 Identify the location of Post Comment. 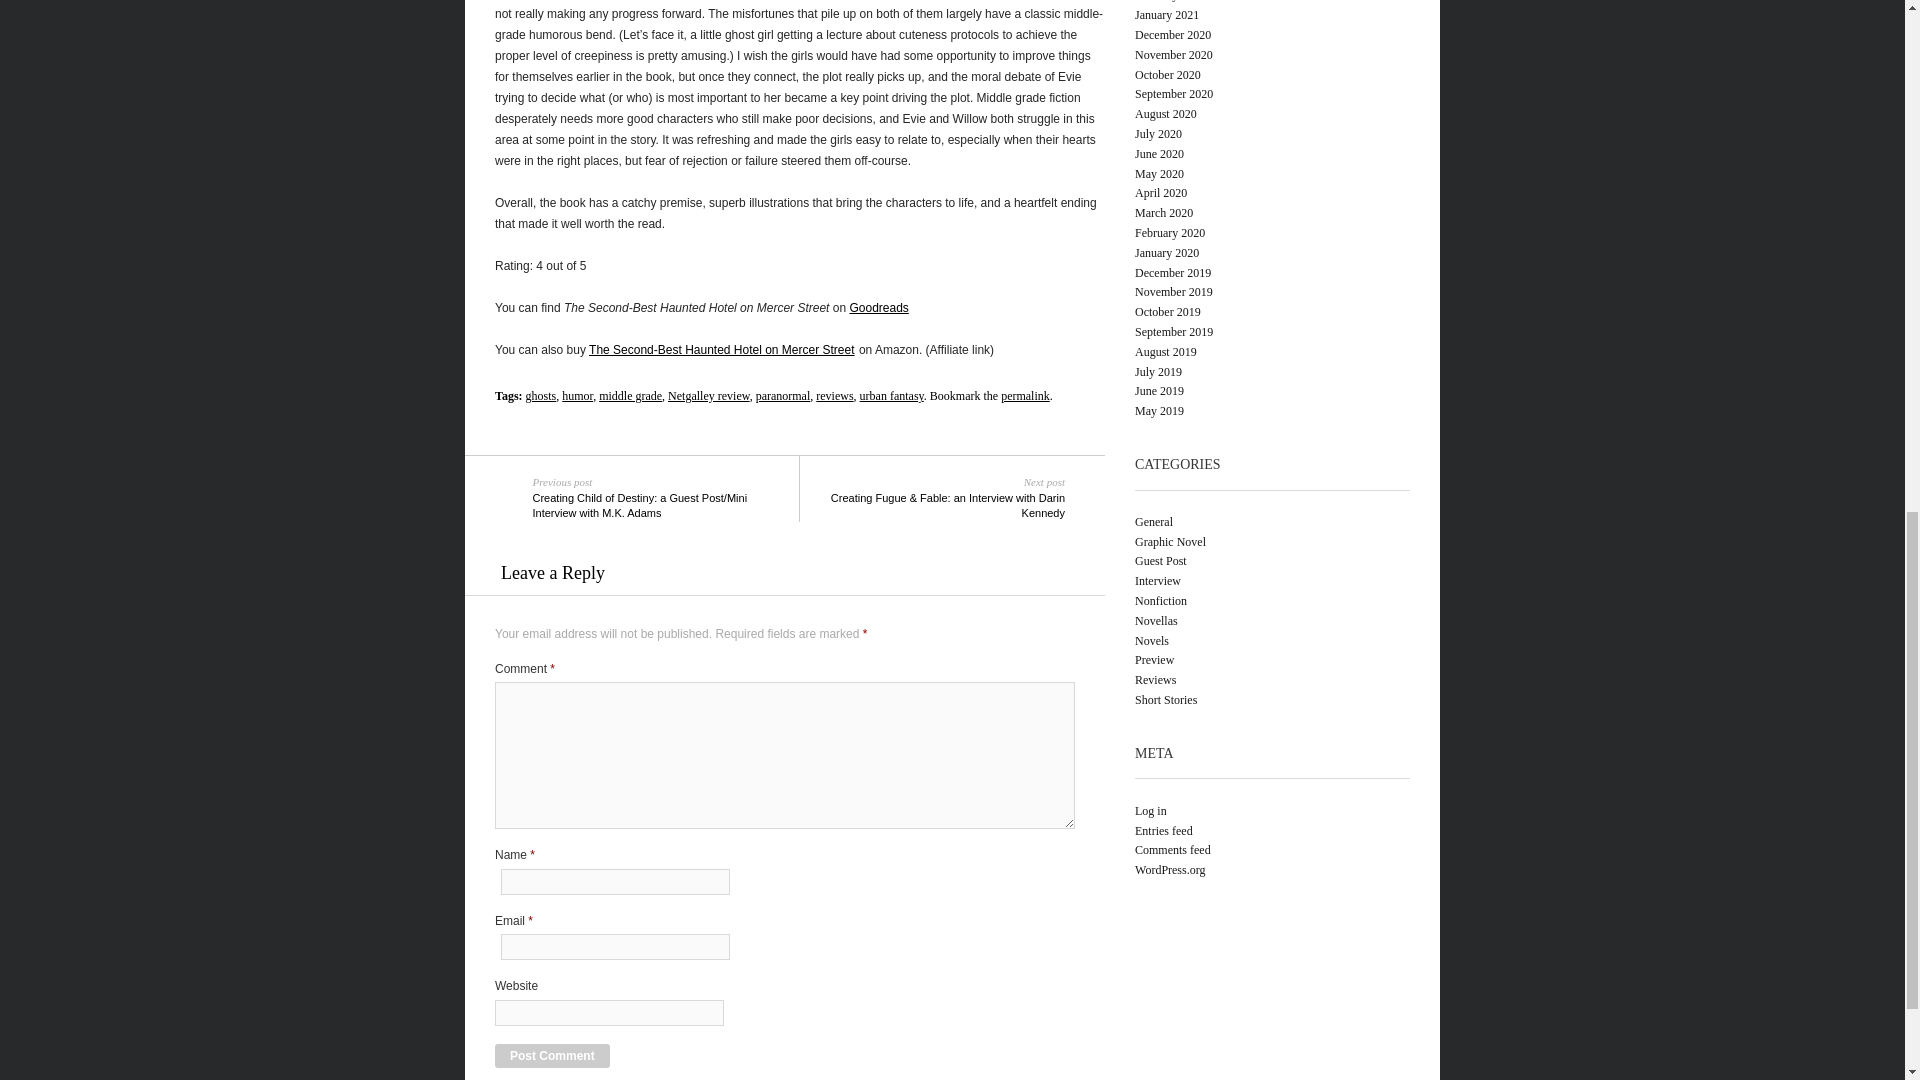
(552, 1056).